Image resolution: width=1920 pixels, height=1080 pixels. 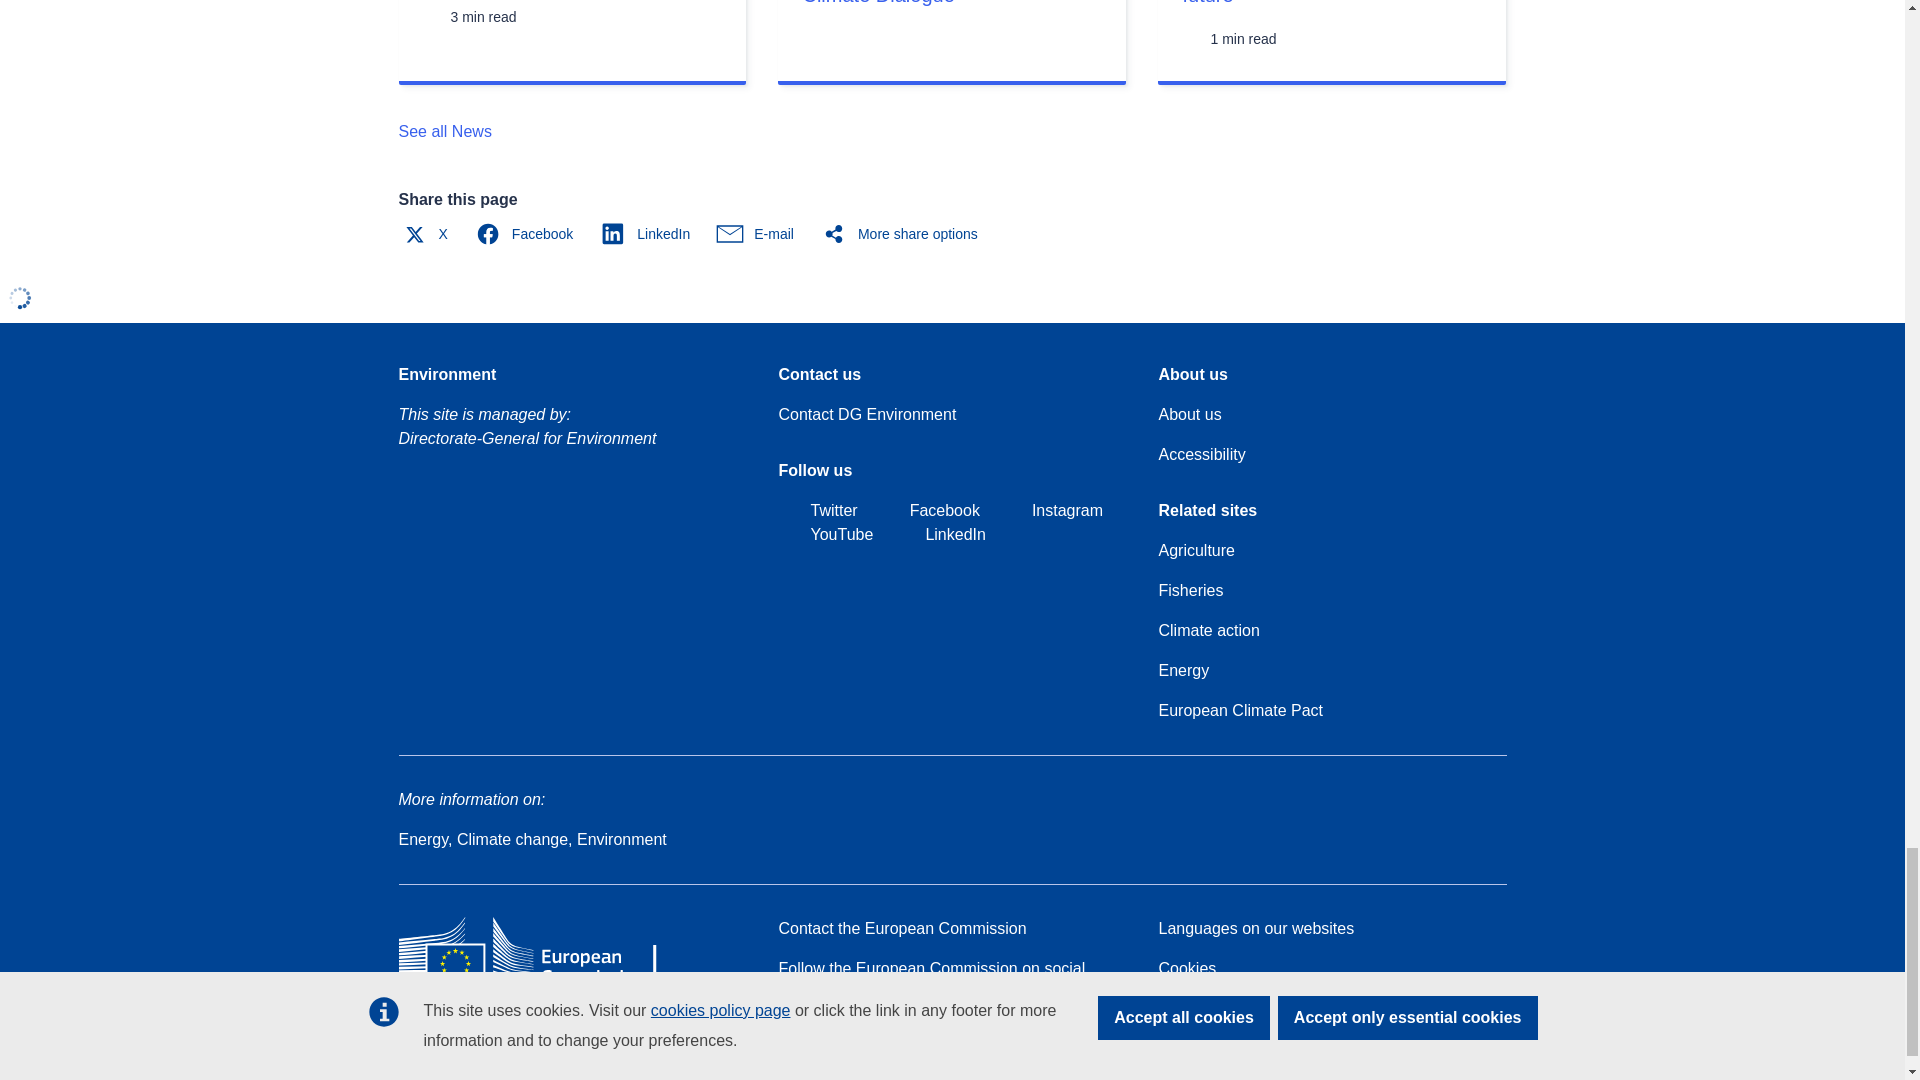 What do you see at coordinates (542, 984) in the screenshot?
I see `European Commission` at bounding box center [542, 984].